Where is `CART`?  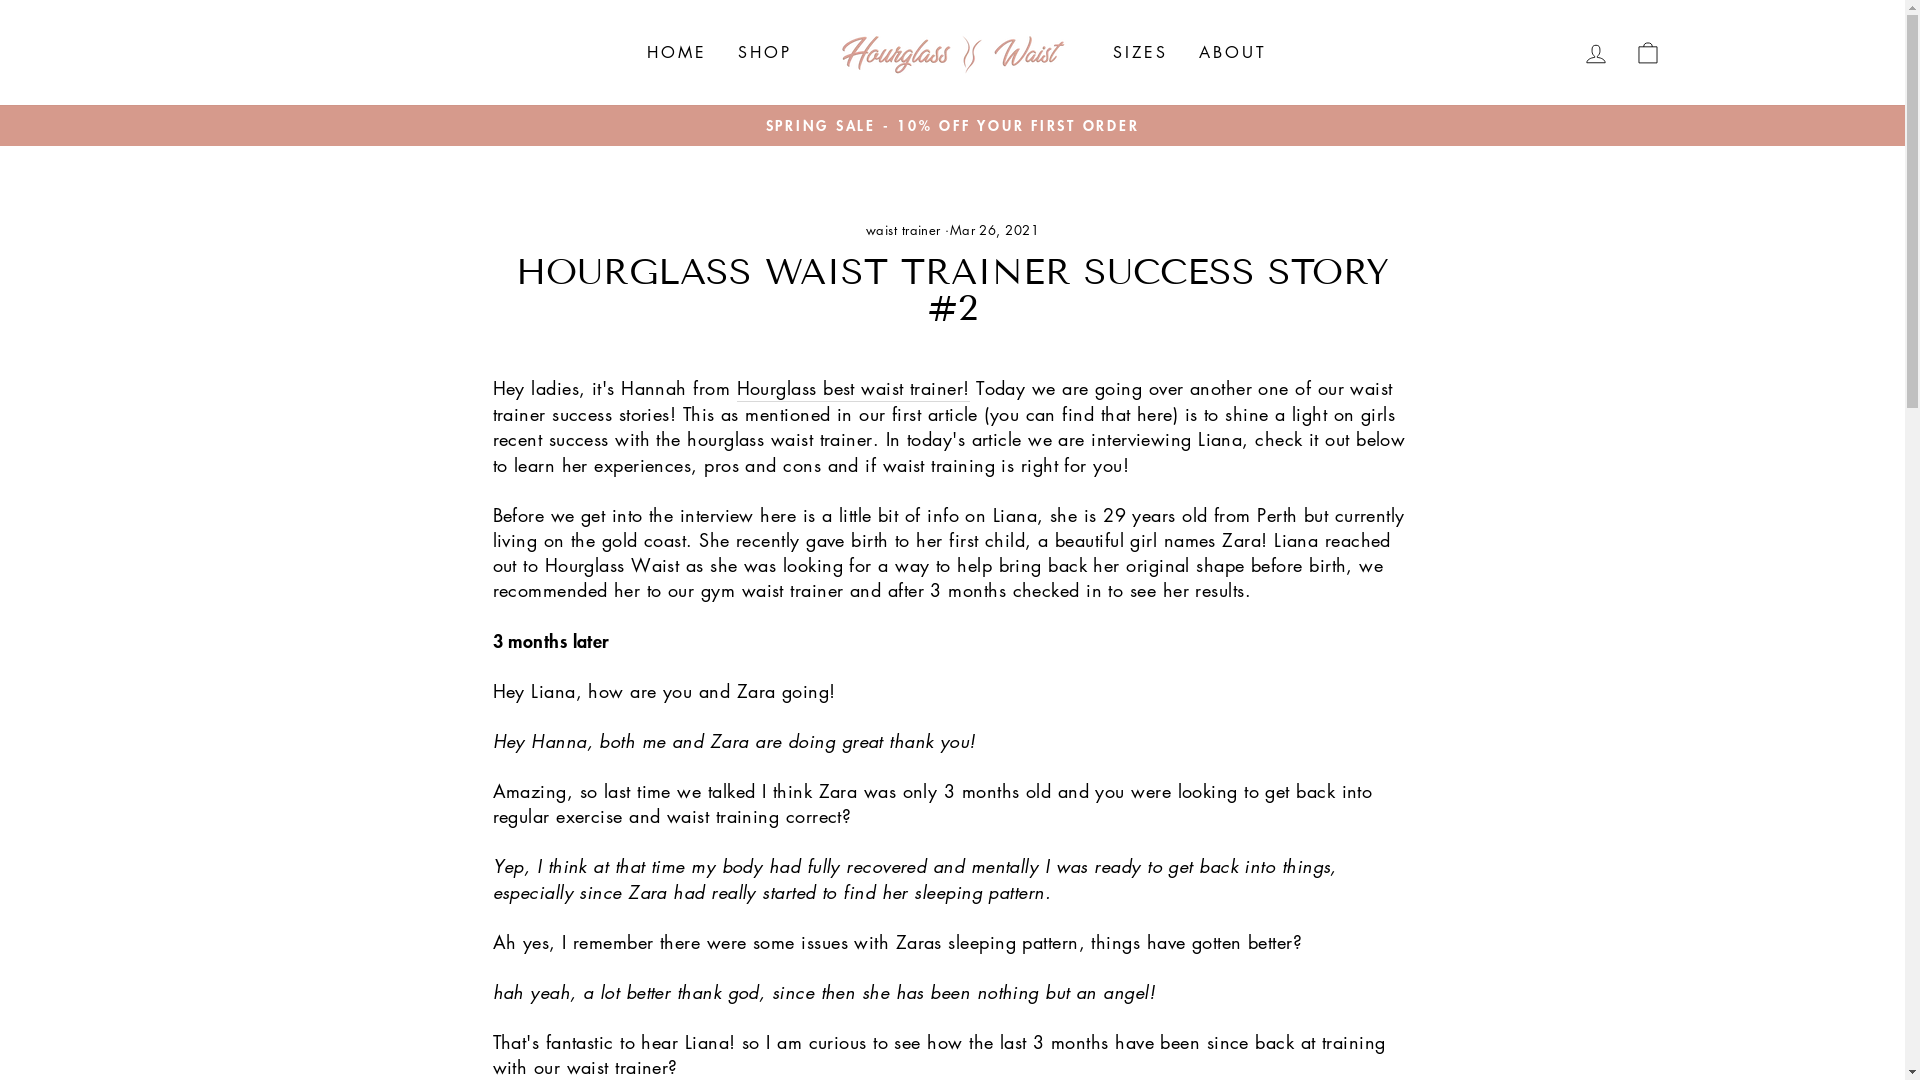 CART is located at coordinates (1648, 52).